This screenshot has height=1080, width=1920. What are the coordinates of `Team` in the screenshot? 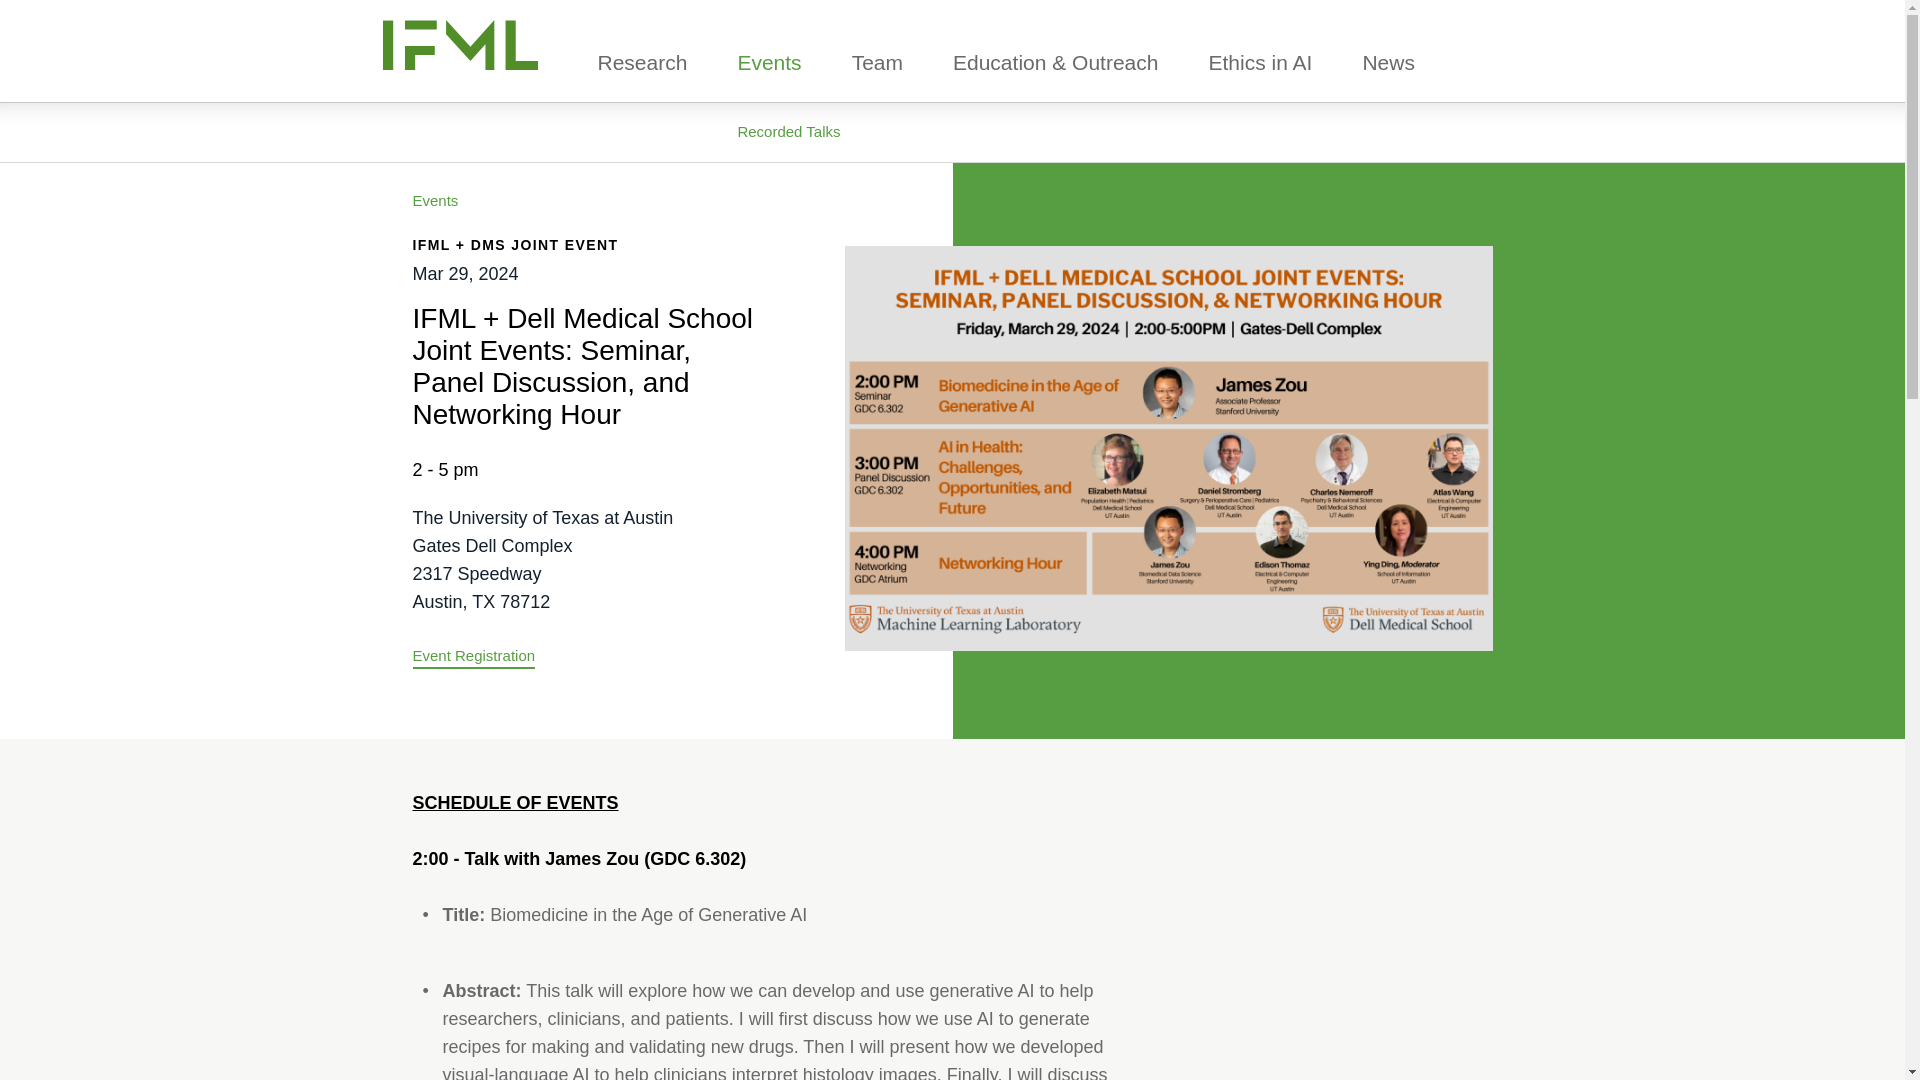 It's located at (877, 62).